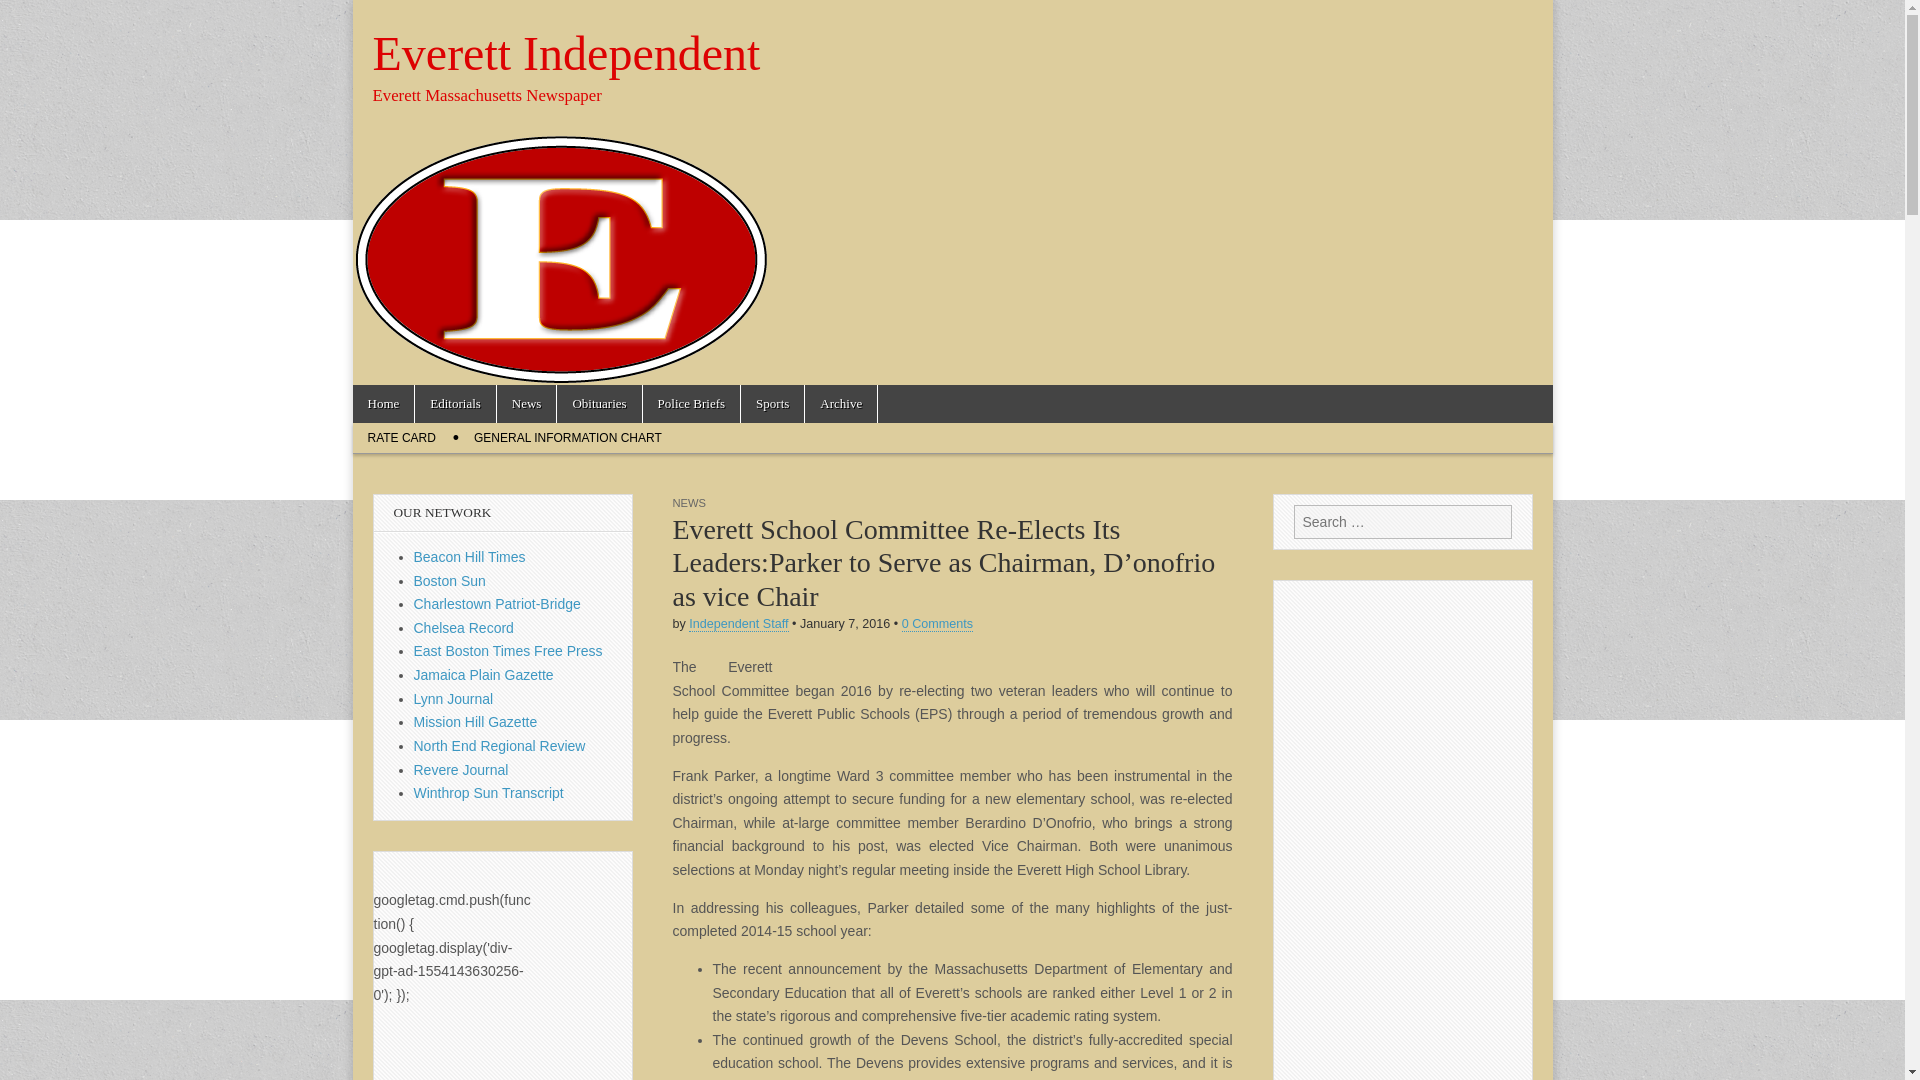 The image size is (1920, 1080). I want to click on North End Regional Review, so click(500, 745).